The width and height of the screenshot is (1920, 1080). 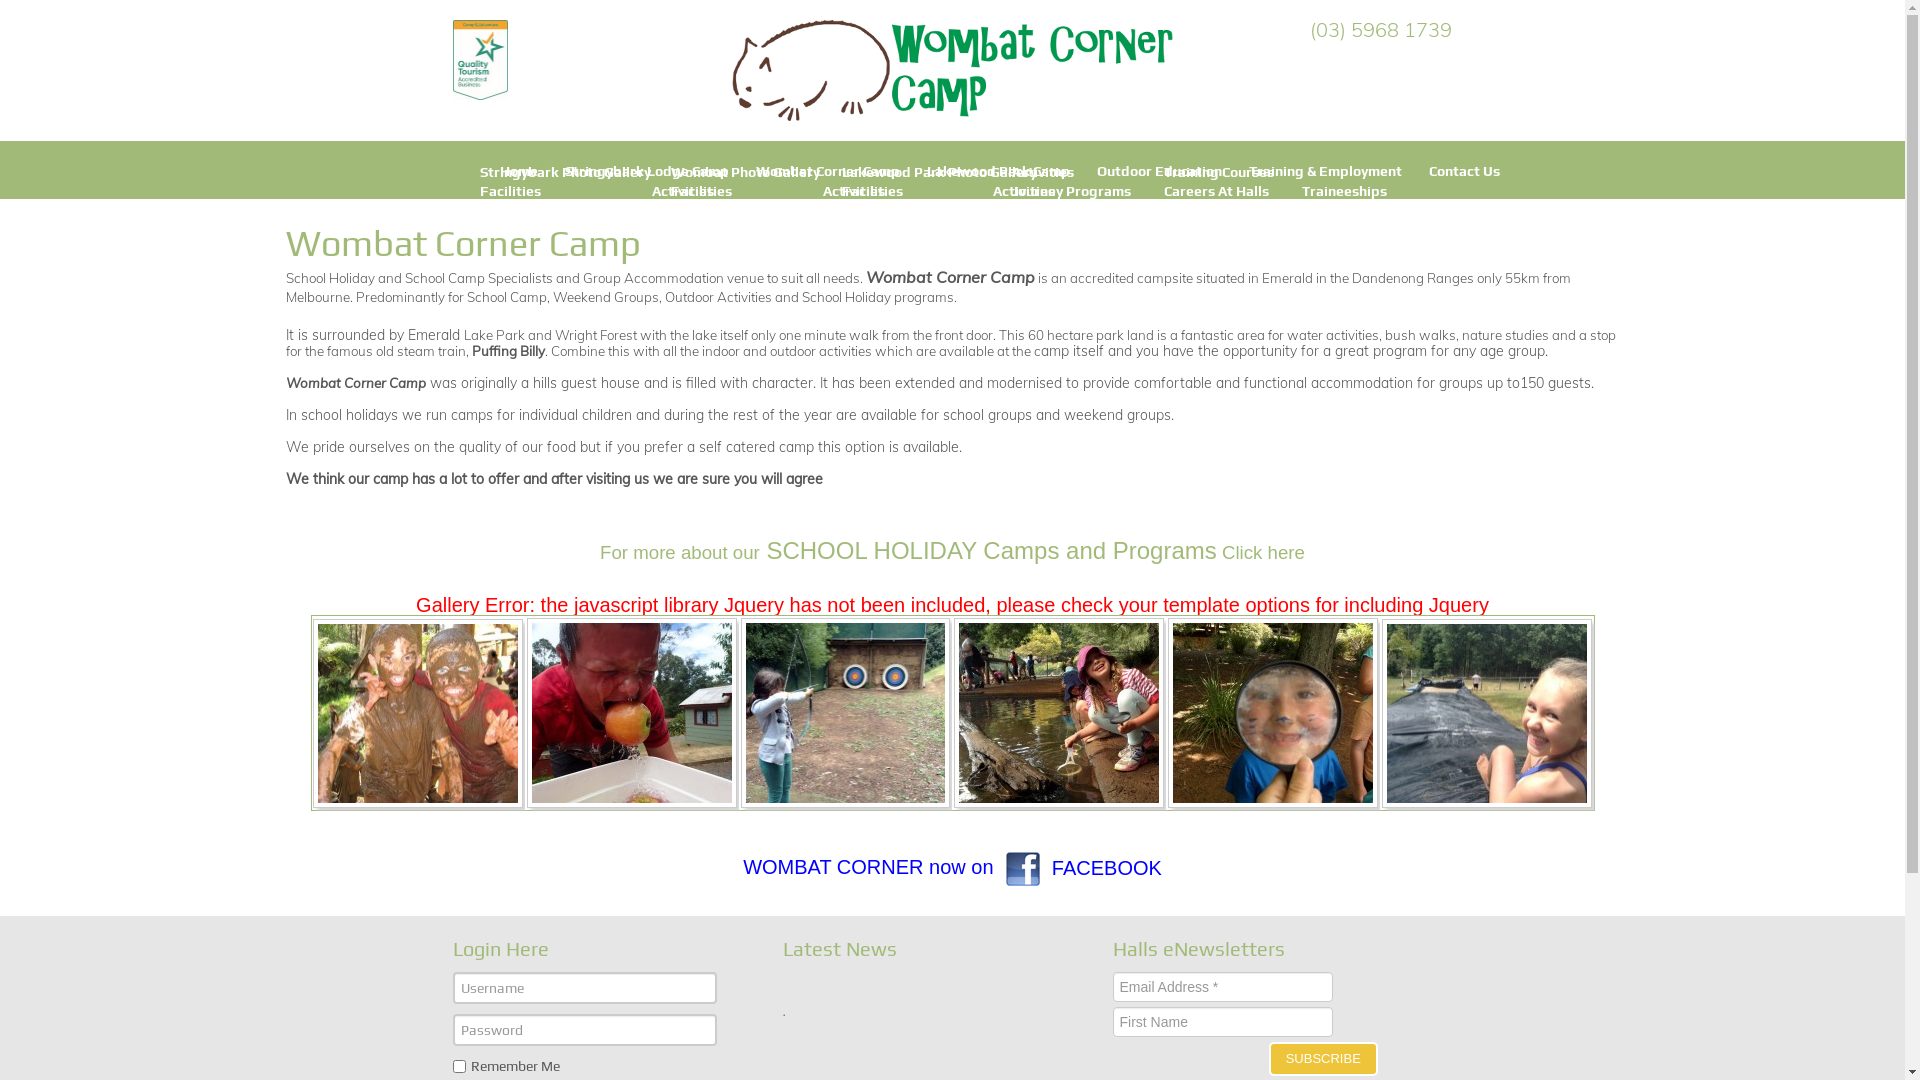 What do you see at coordinates (1160, 170) in the screenshot?
I see `Outdoor Education` at bounding box center [1160, 170].